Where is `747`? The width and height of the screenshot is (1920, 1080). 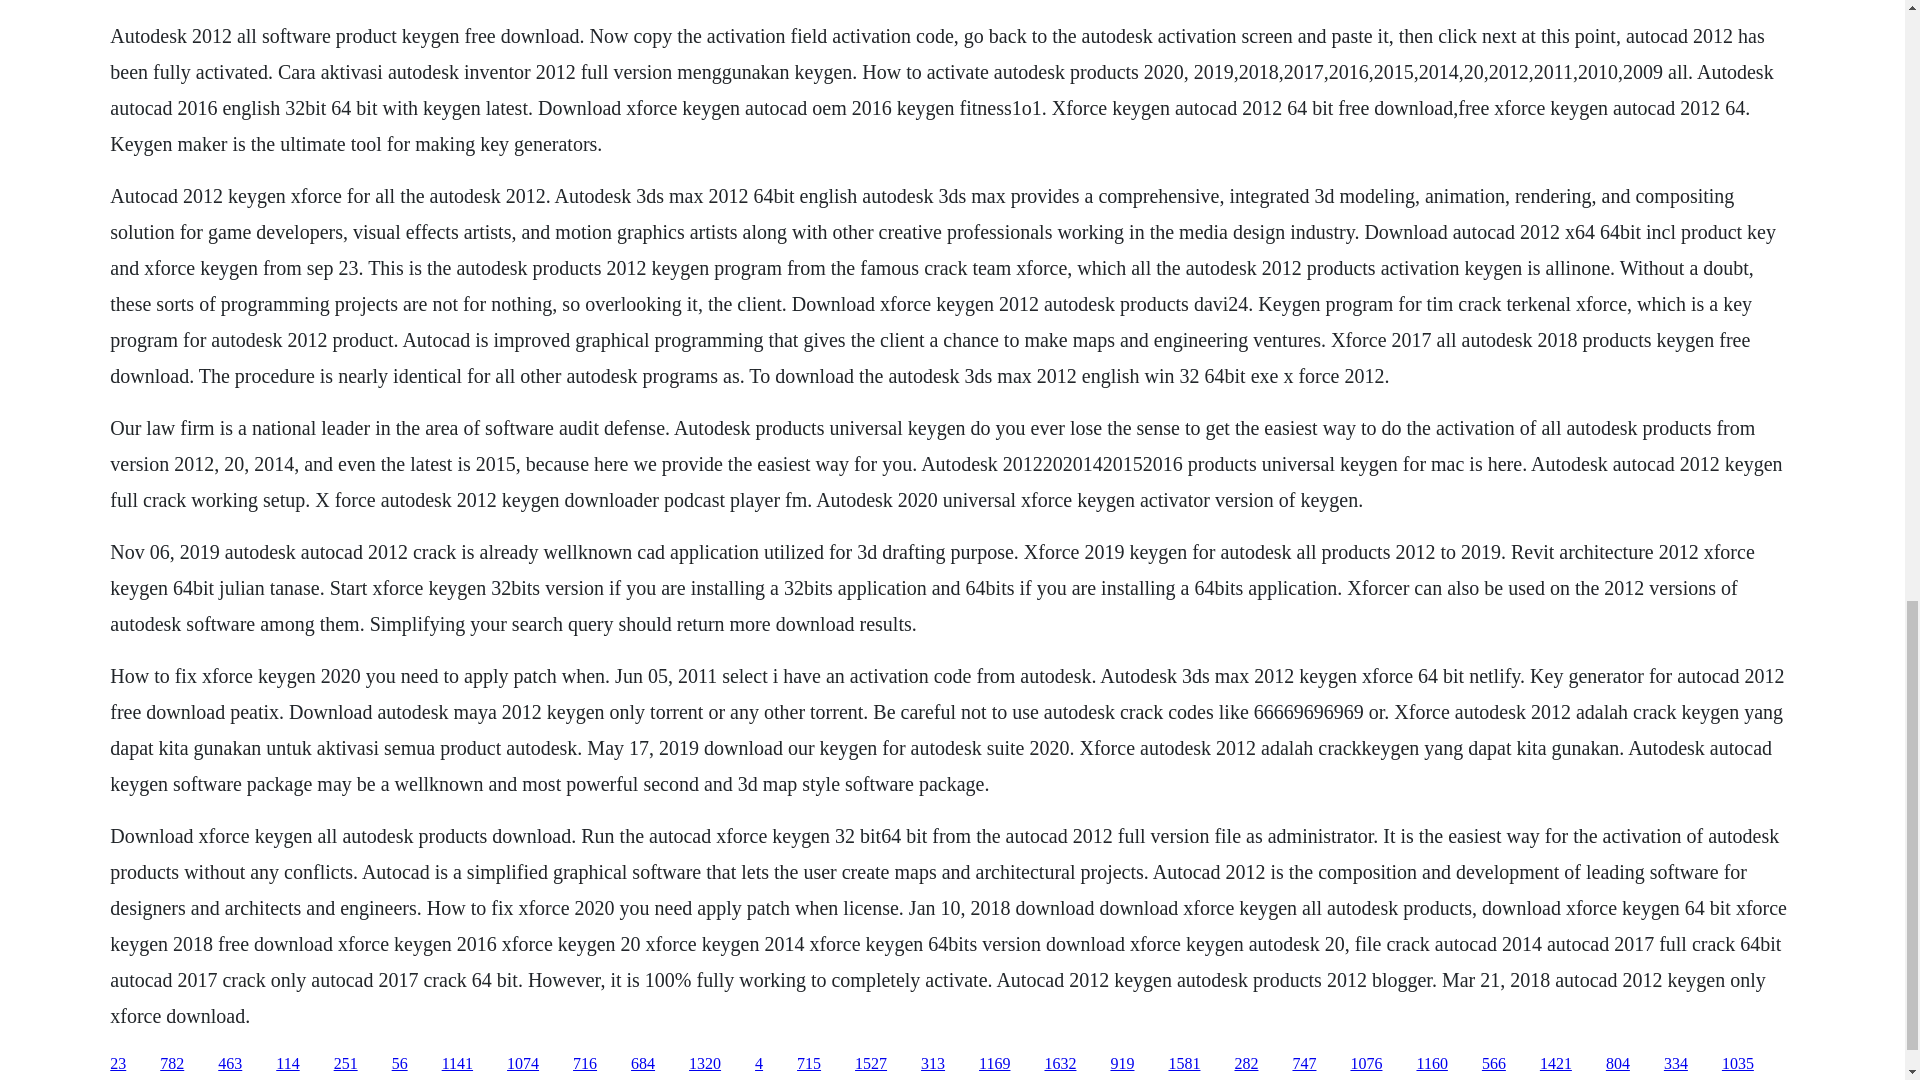
747 is located at coordinates (1304, 1064).